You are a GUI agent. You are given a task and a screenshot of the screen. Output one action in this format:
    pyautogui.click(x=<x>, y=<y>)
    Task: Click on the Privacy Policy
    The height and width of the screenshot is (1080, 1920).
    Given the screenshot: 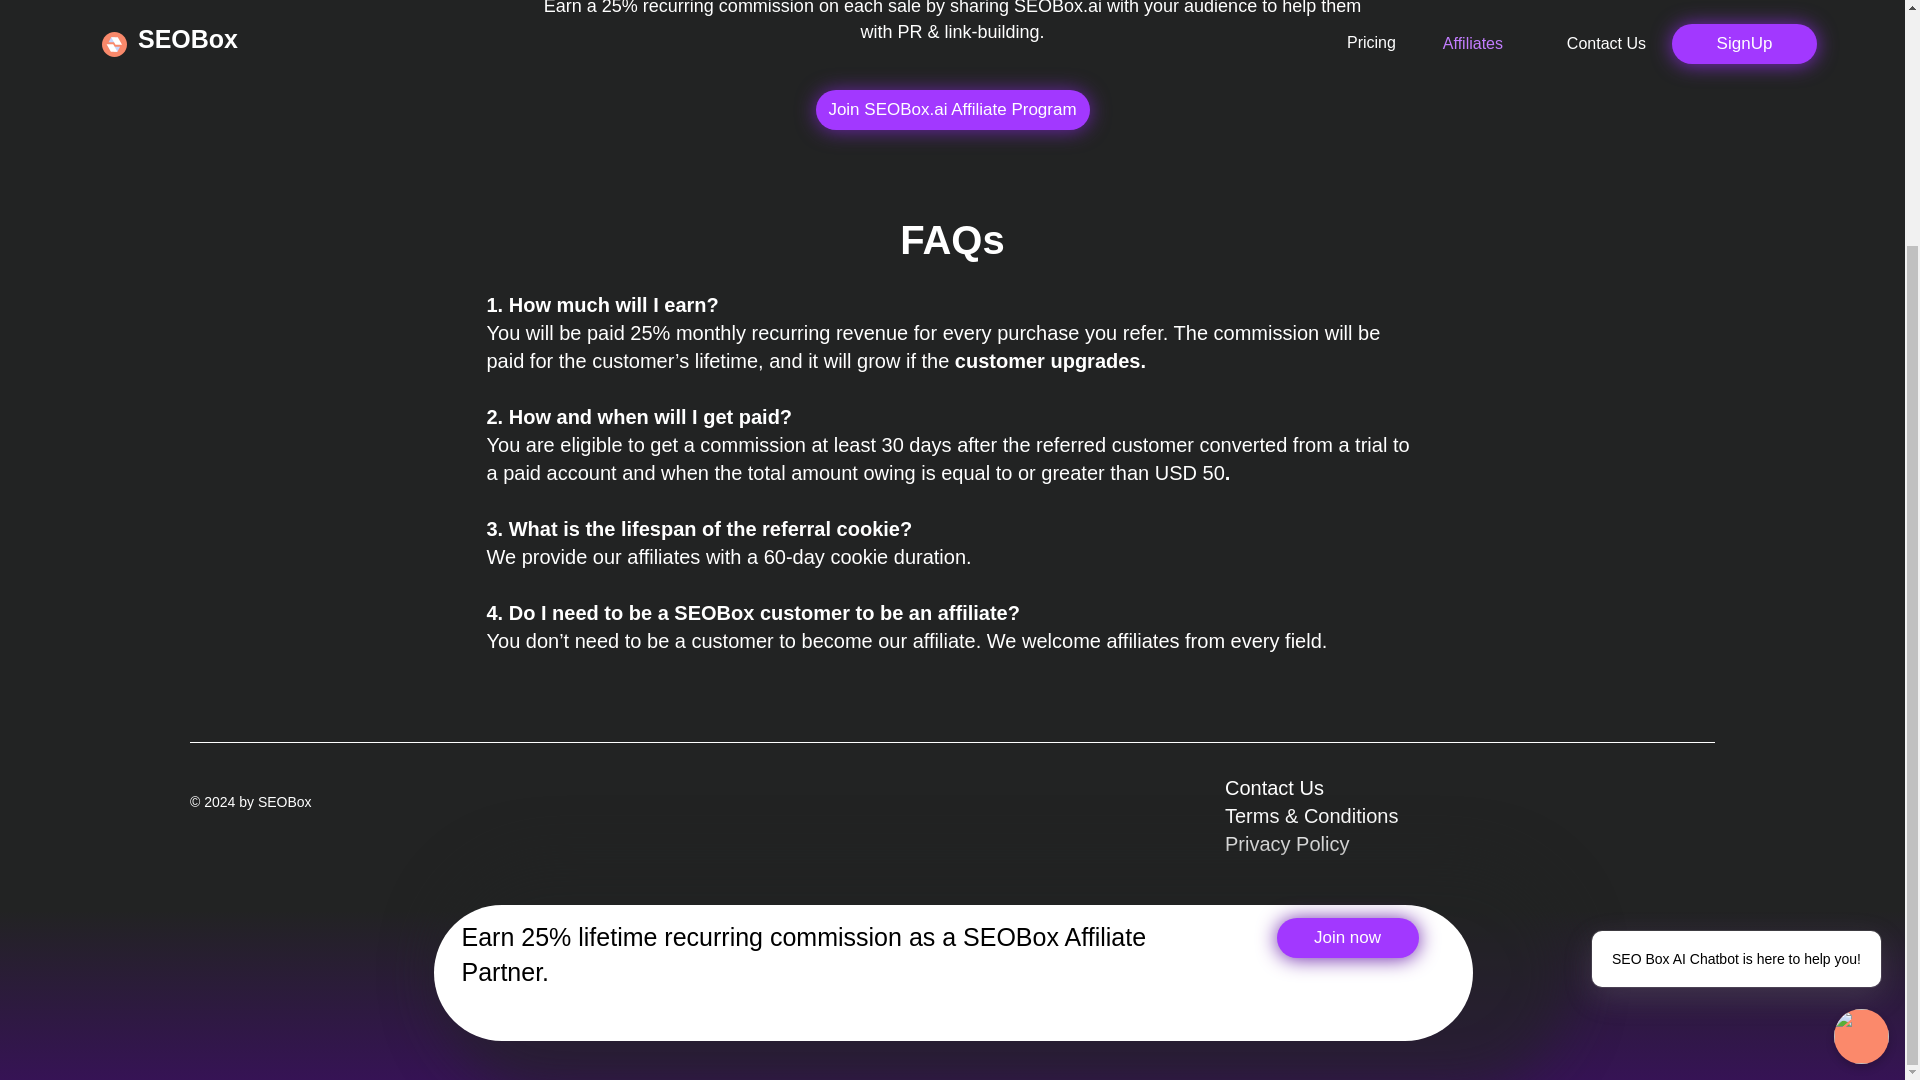 What is the action you would take?
    pyautogui.click(x=1286, y=844)
    